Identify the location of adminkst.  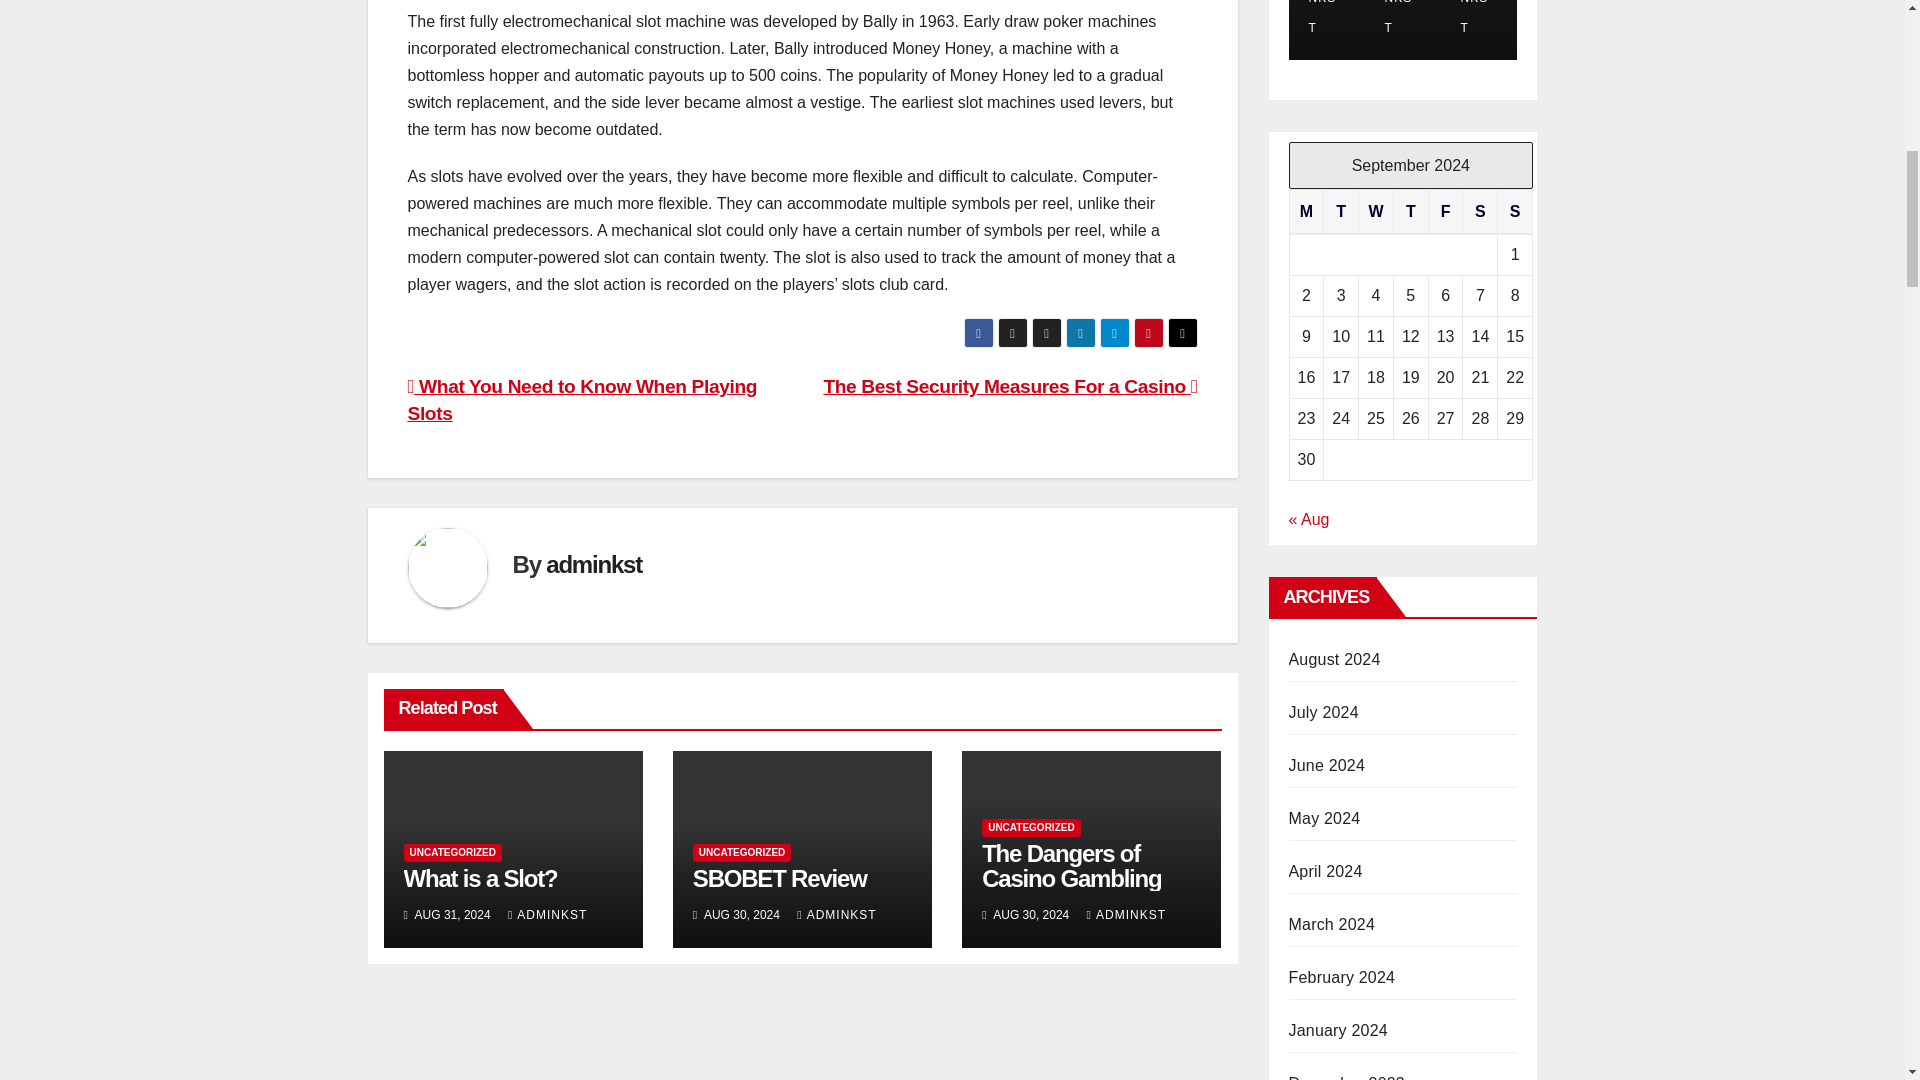
(593, 564).